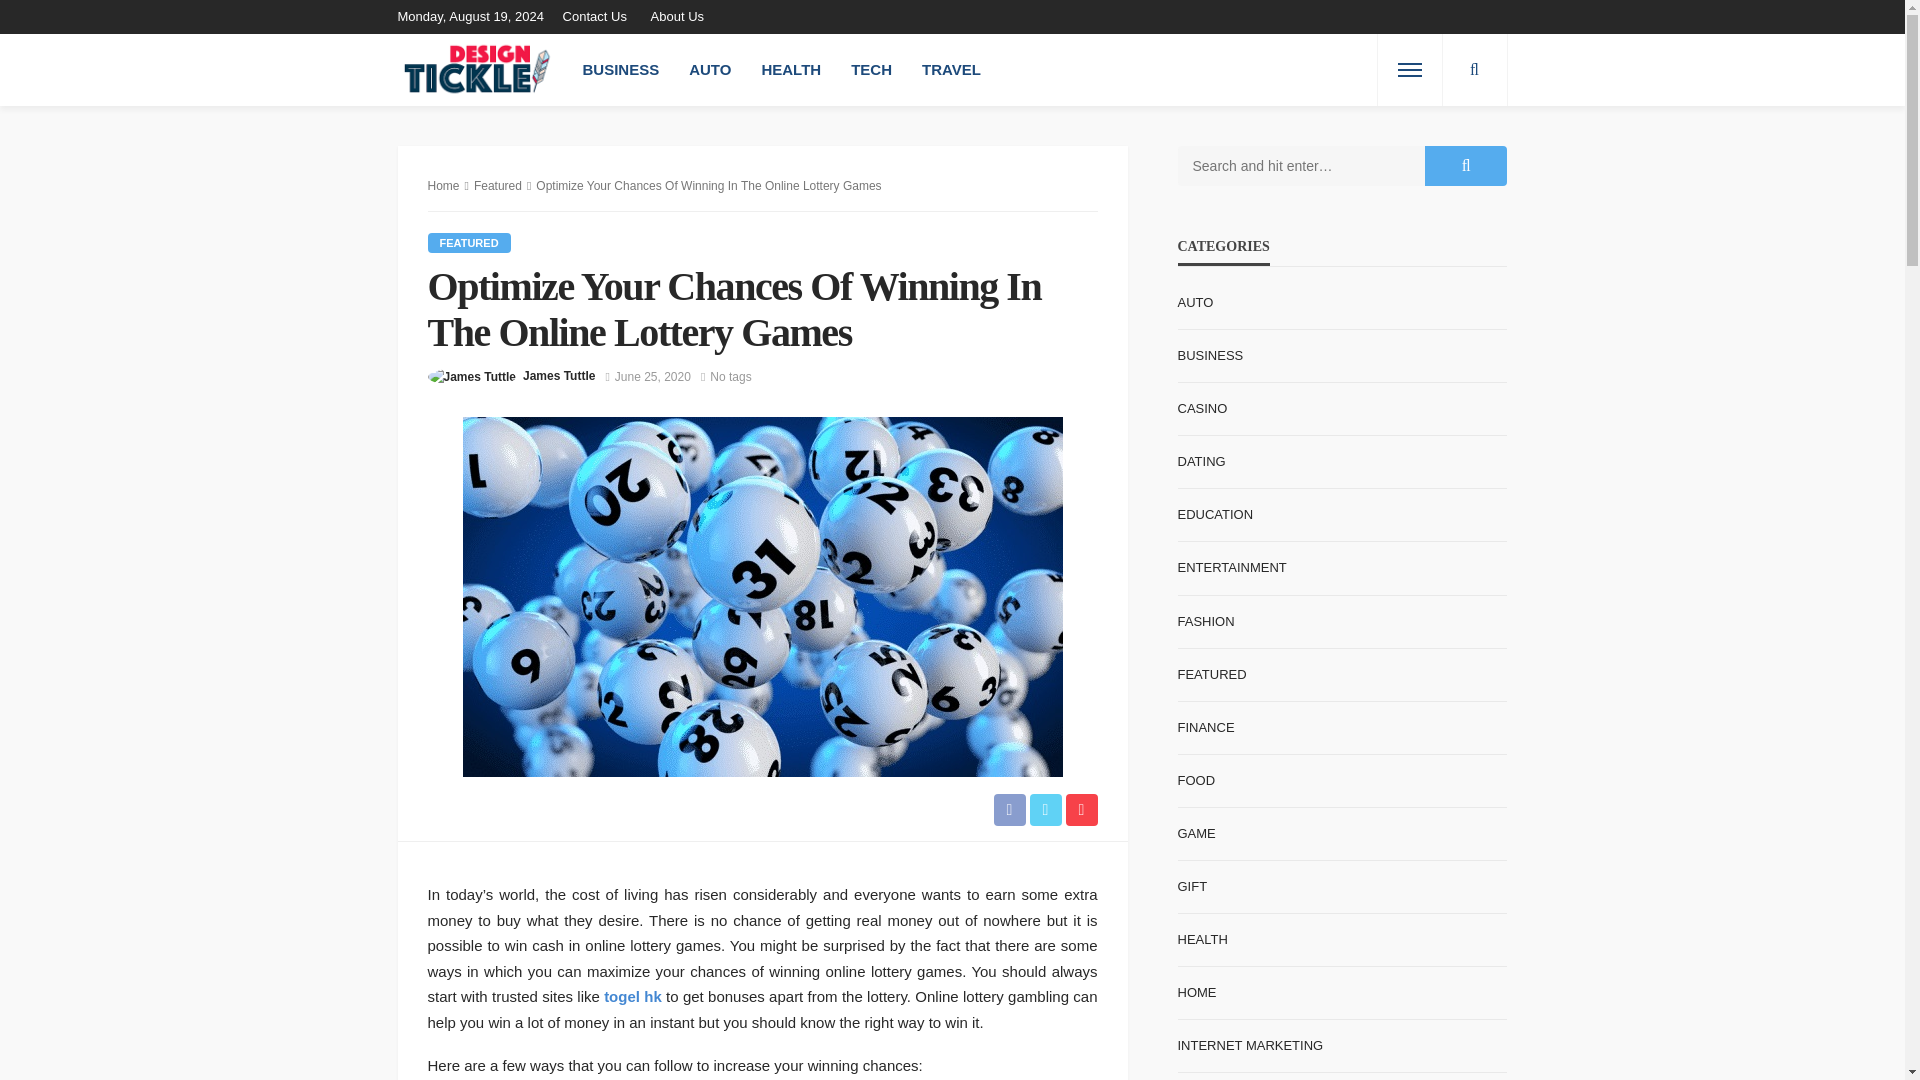 This screenshot has width=1920, height=1080. I want to click on About Us, so click(678, 16).